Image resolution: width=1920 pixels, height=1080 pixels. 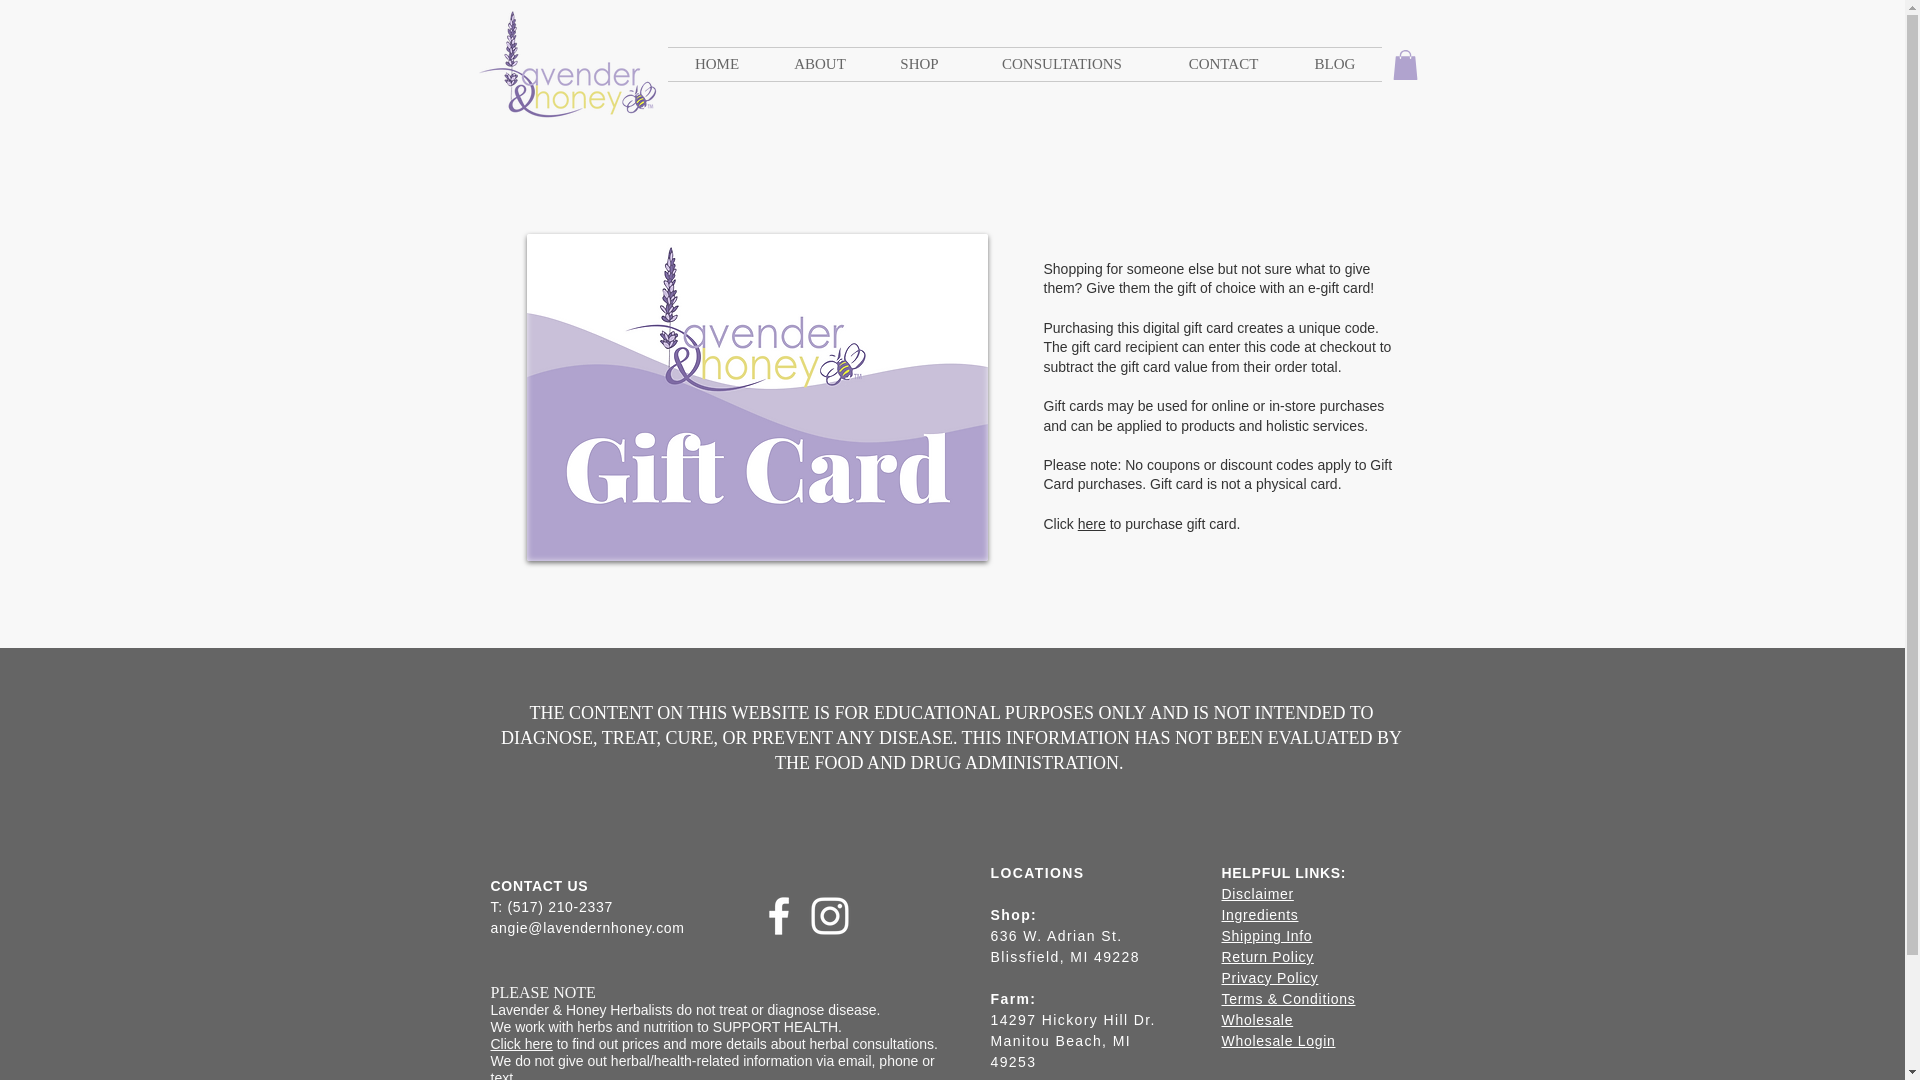 I want to click on here, so click(x=1091, y=524).